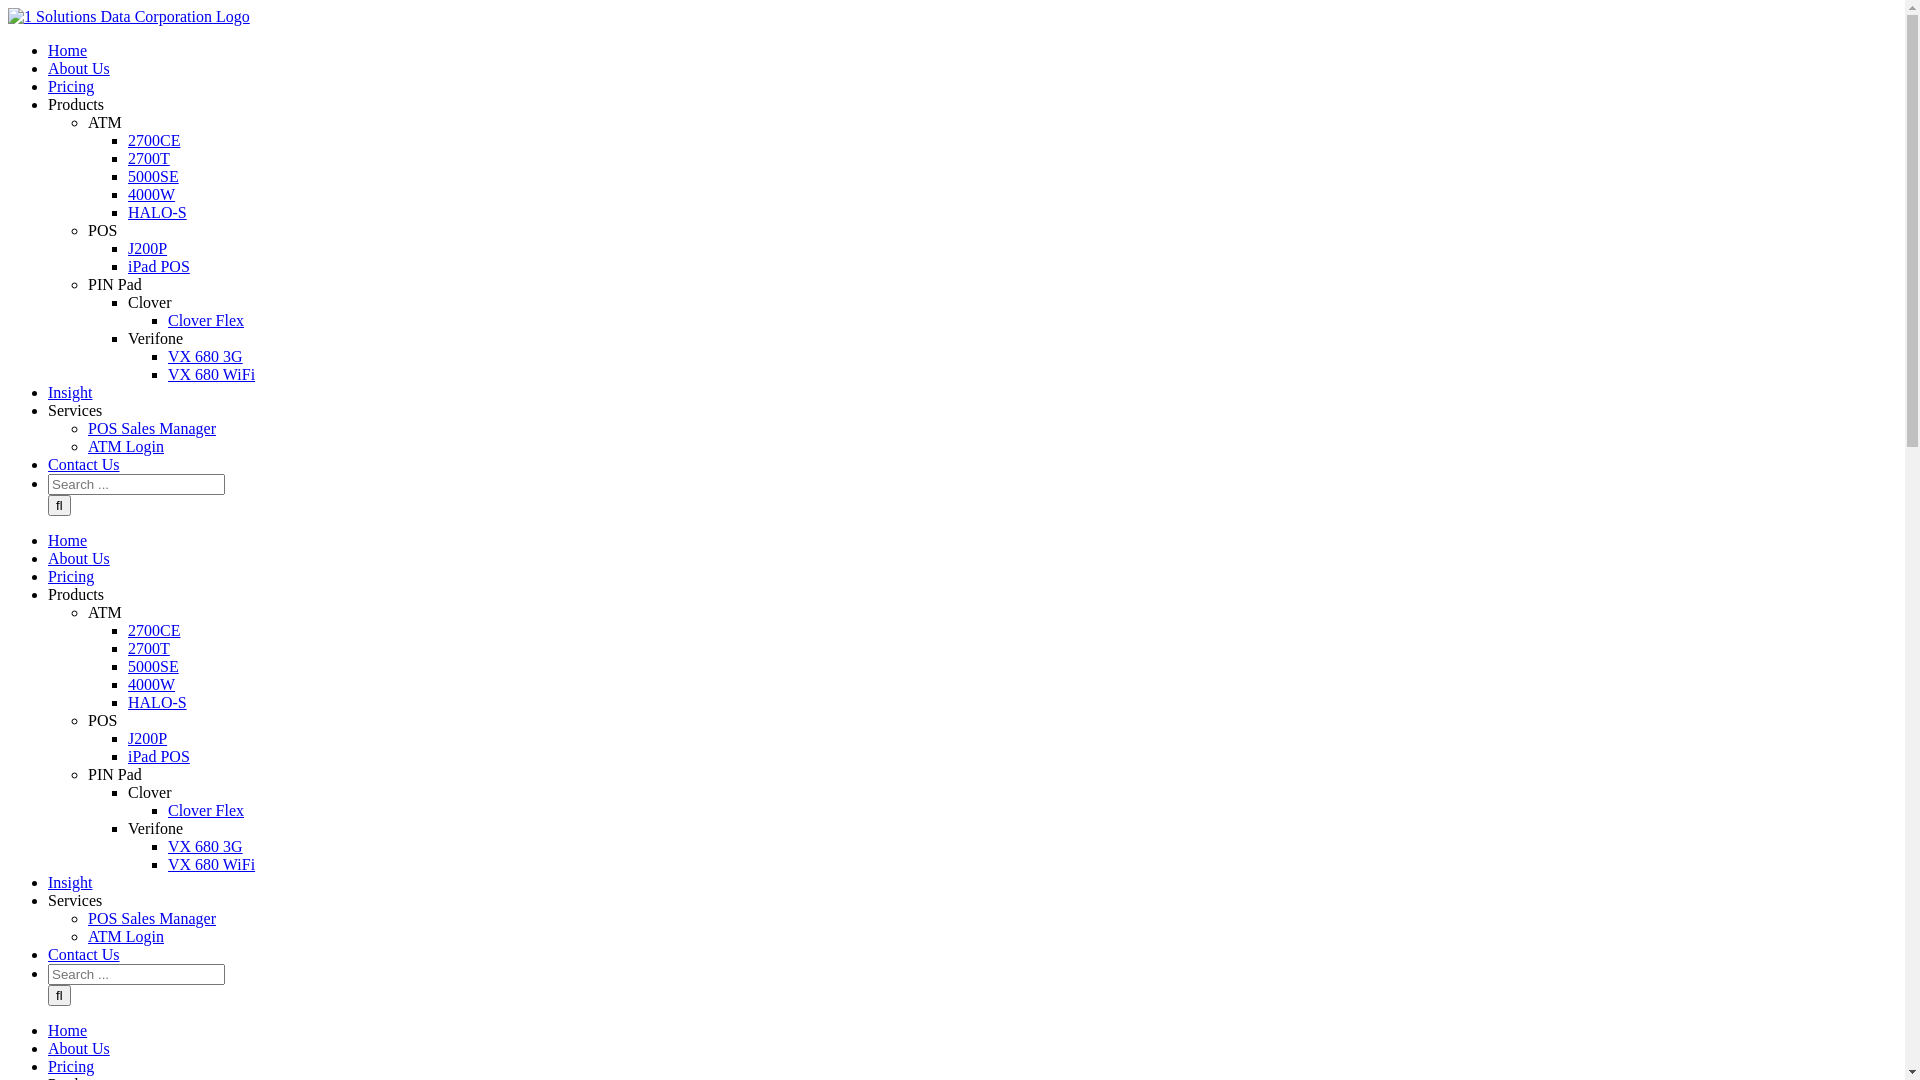 This screenshot has height=1080, width=1920. What do you see at coordinates (212, 864) in the screenshot?
I see `VX 680 WiFi` at bounding box center [212, 864].